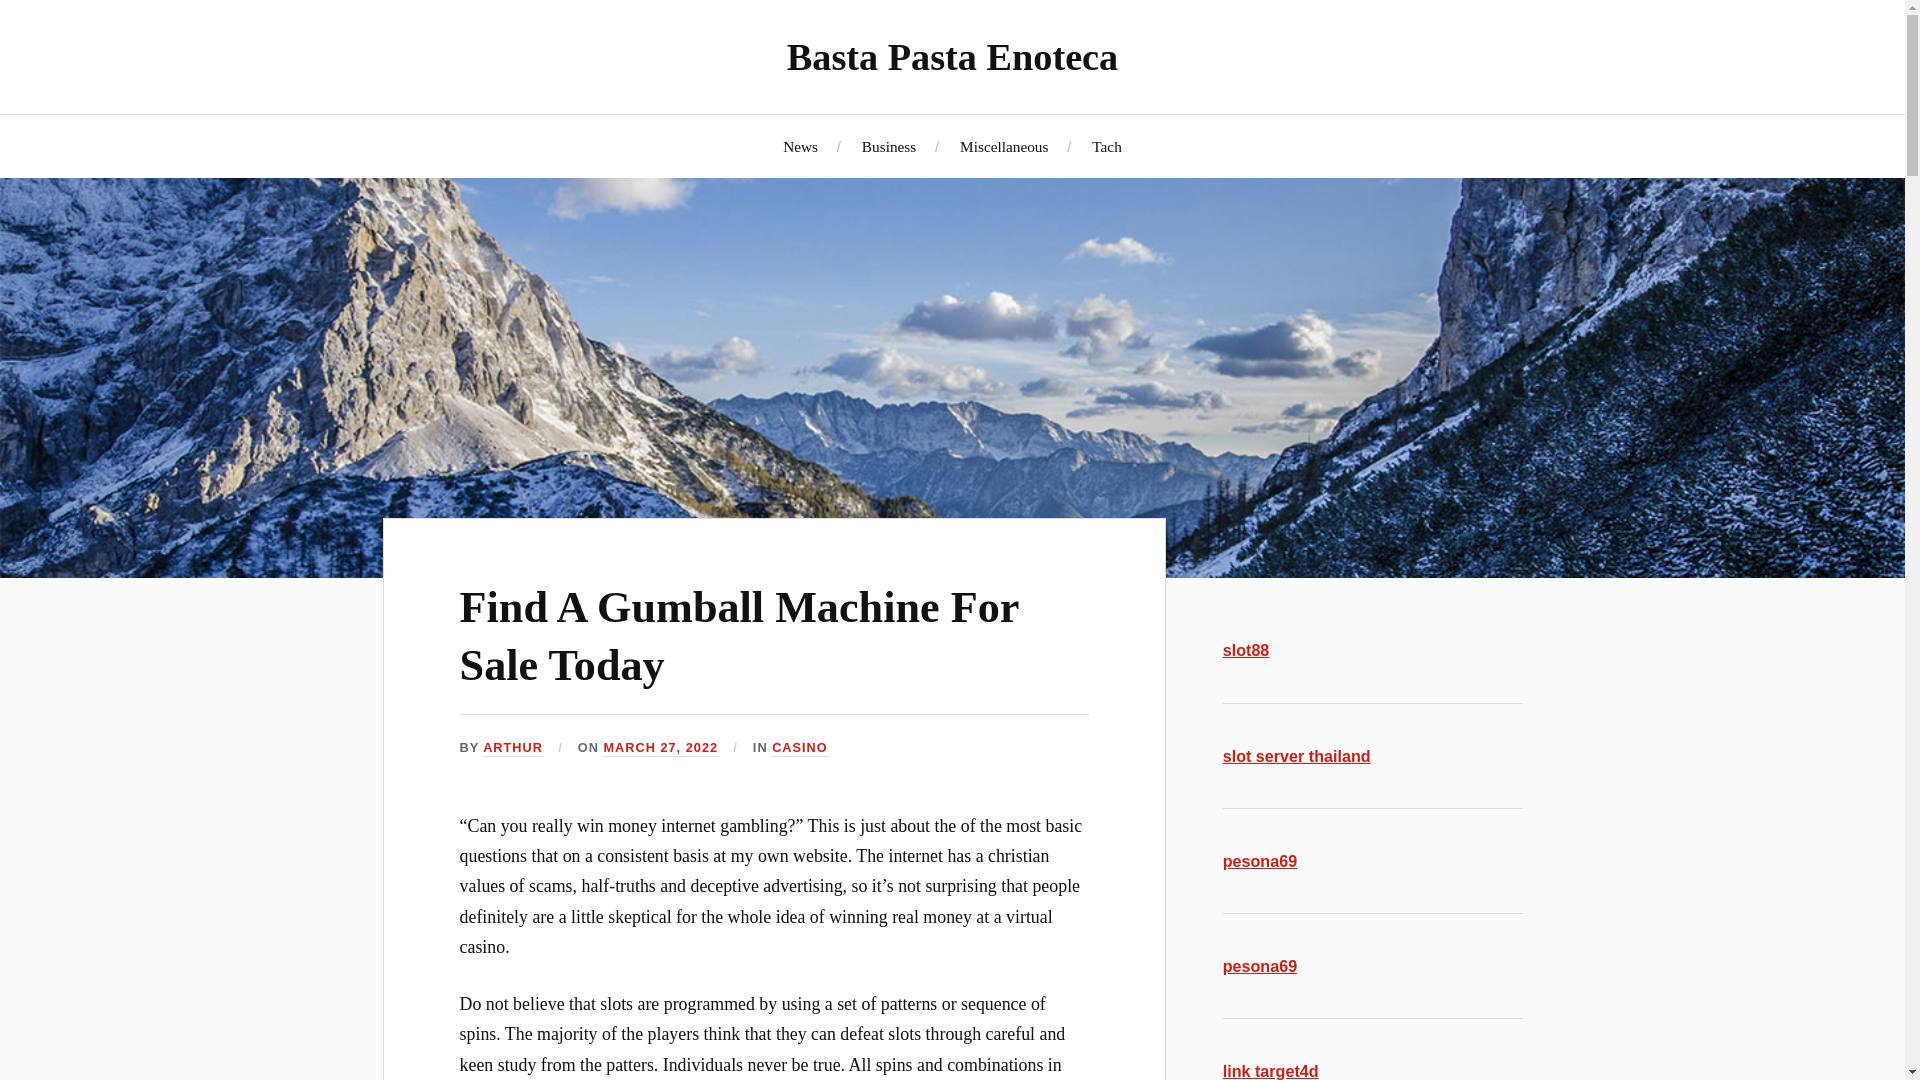 The height and width of the screenshot is (1080, 1920). I want to click on CASINO, so click(799, 748).